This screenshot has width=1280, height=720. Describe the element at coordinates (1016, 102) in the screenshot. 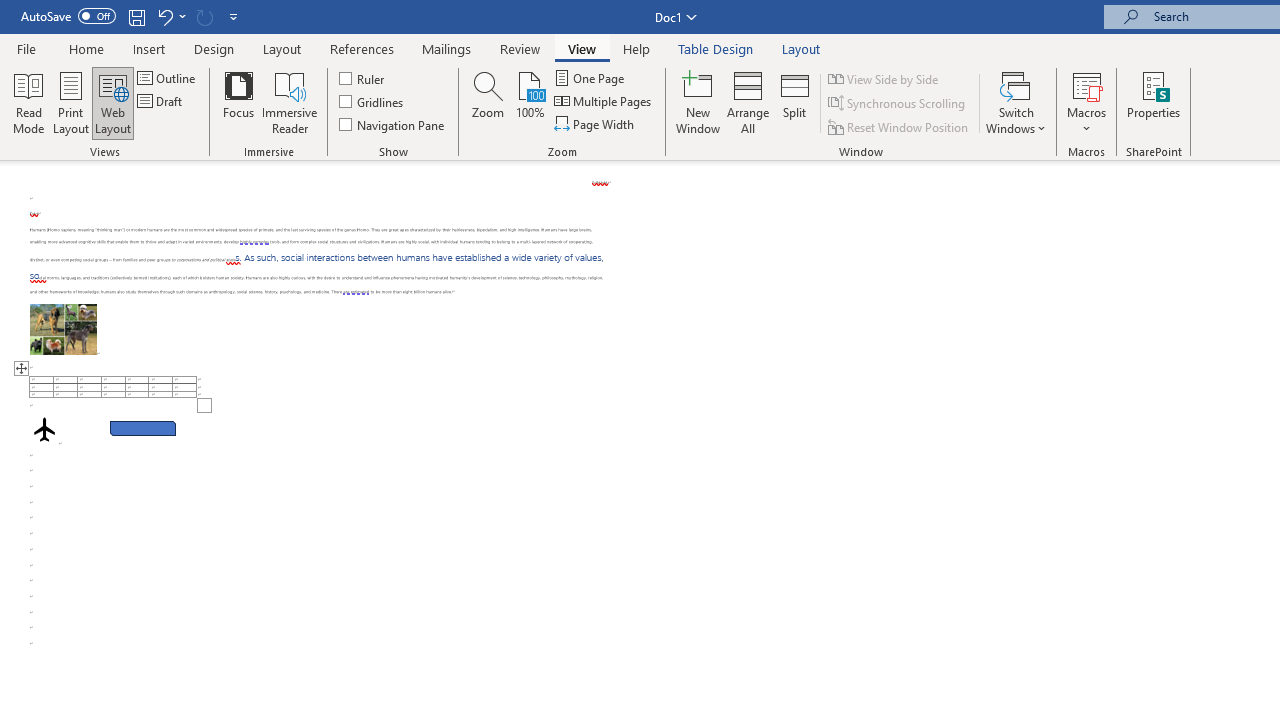

I see `Switch Windows` at that location.